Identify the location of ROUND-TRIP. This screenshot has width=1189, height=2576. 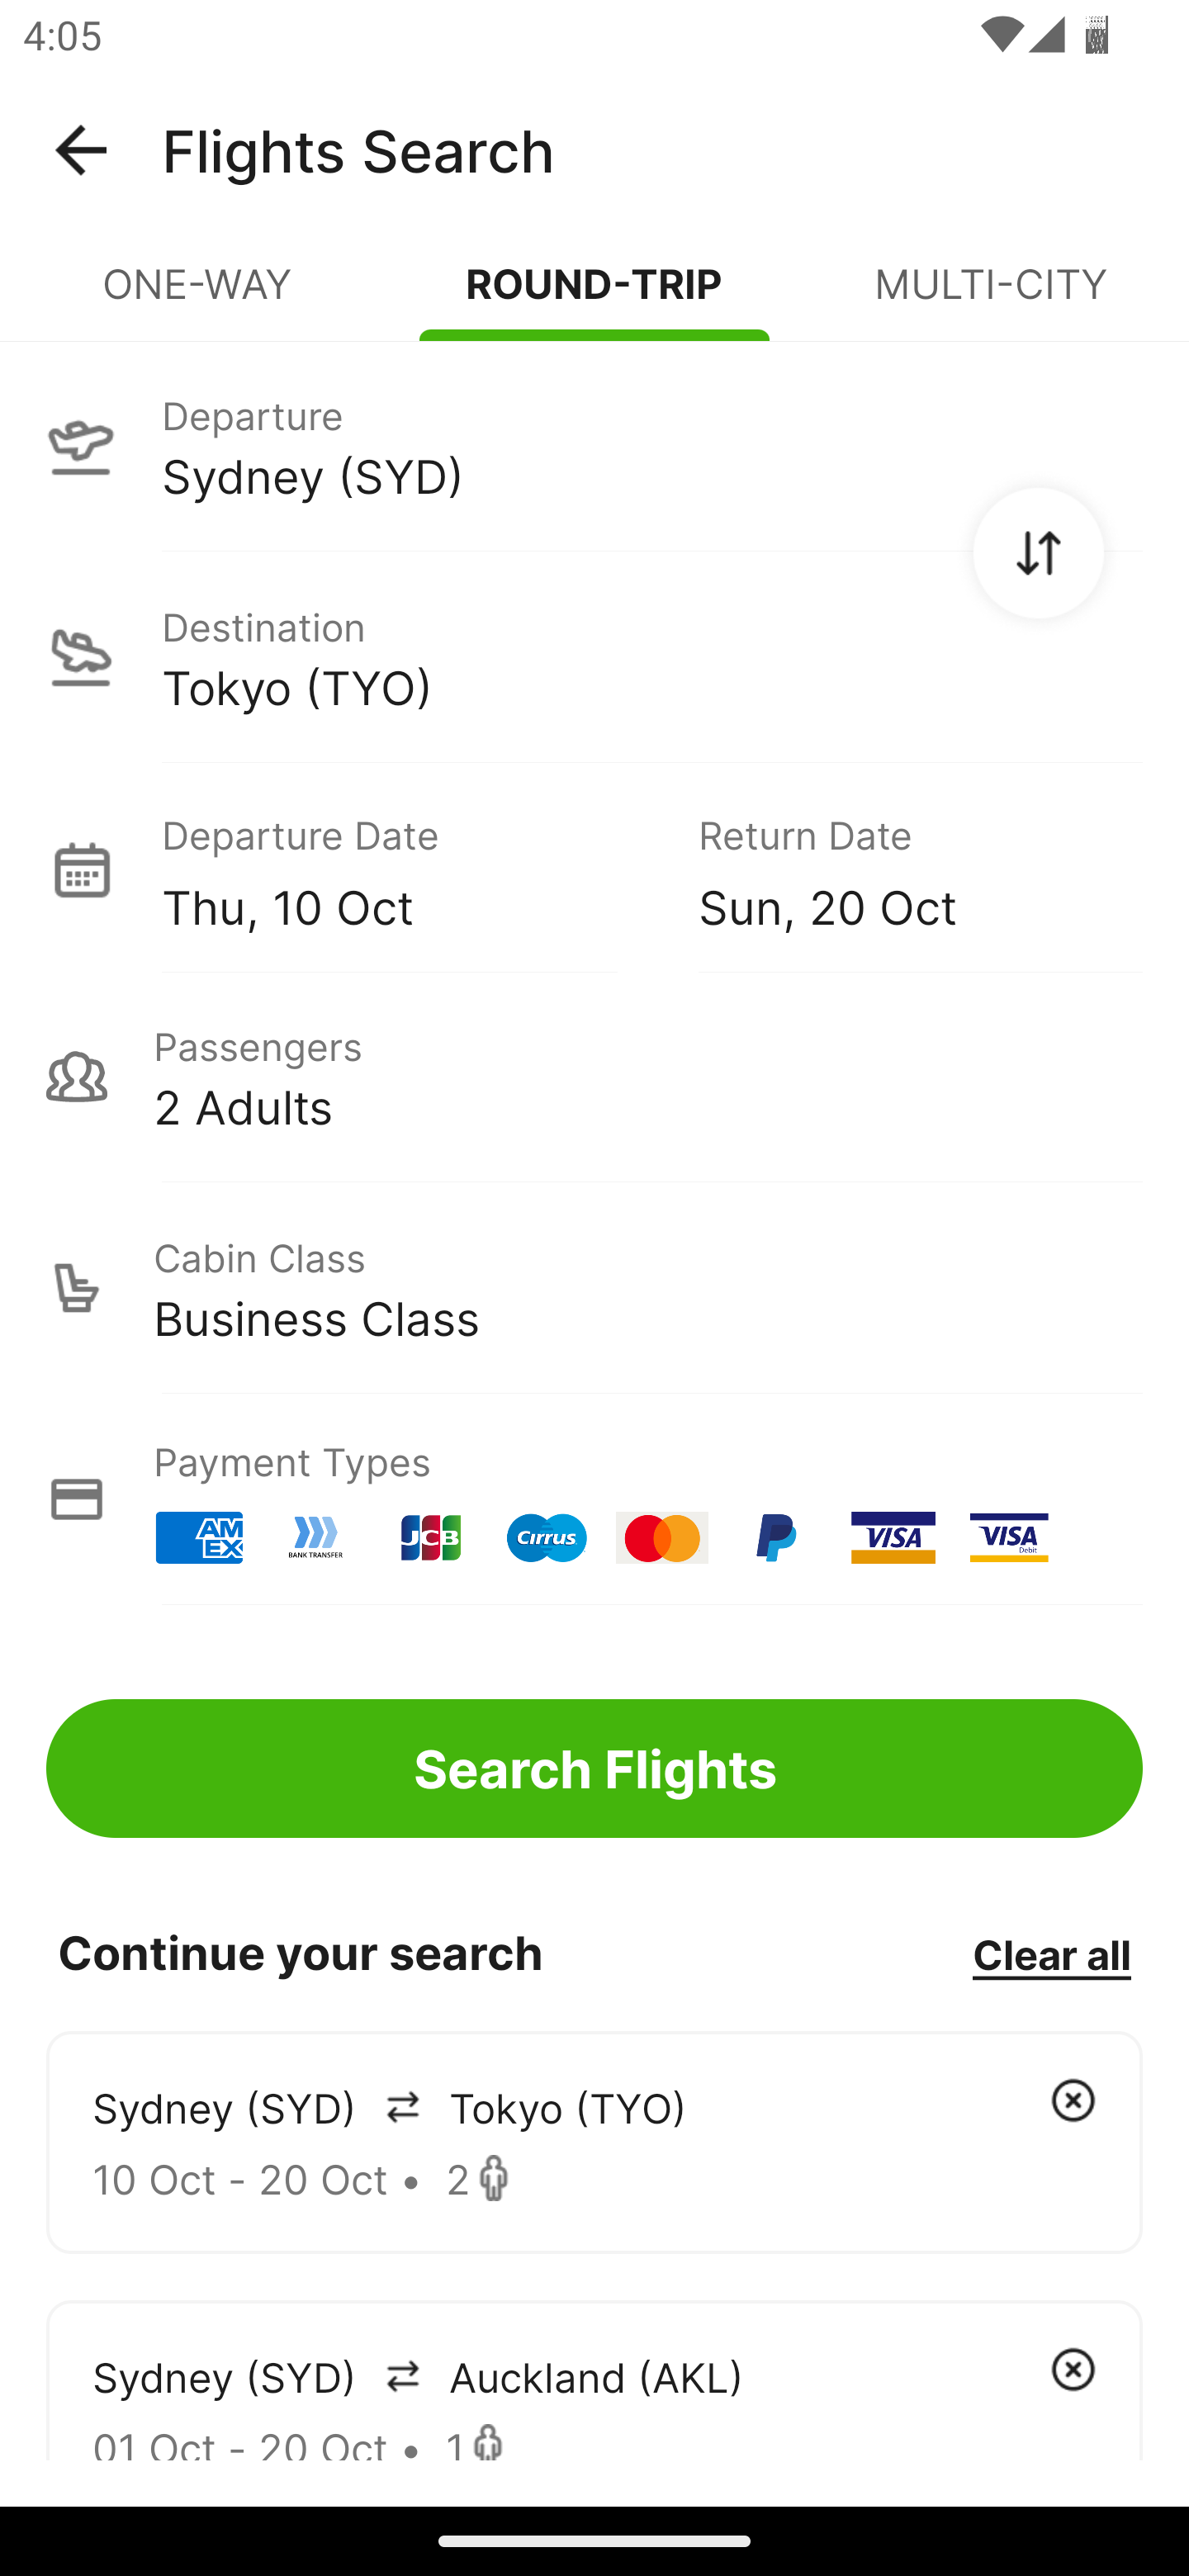
(594, 297).